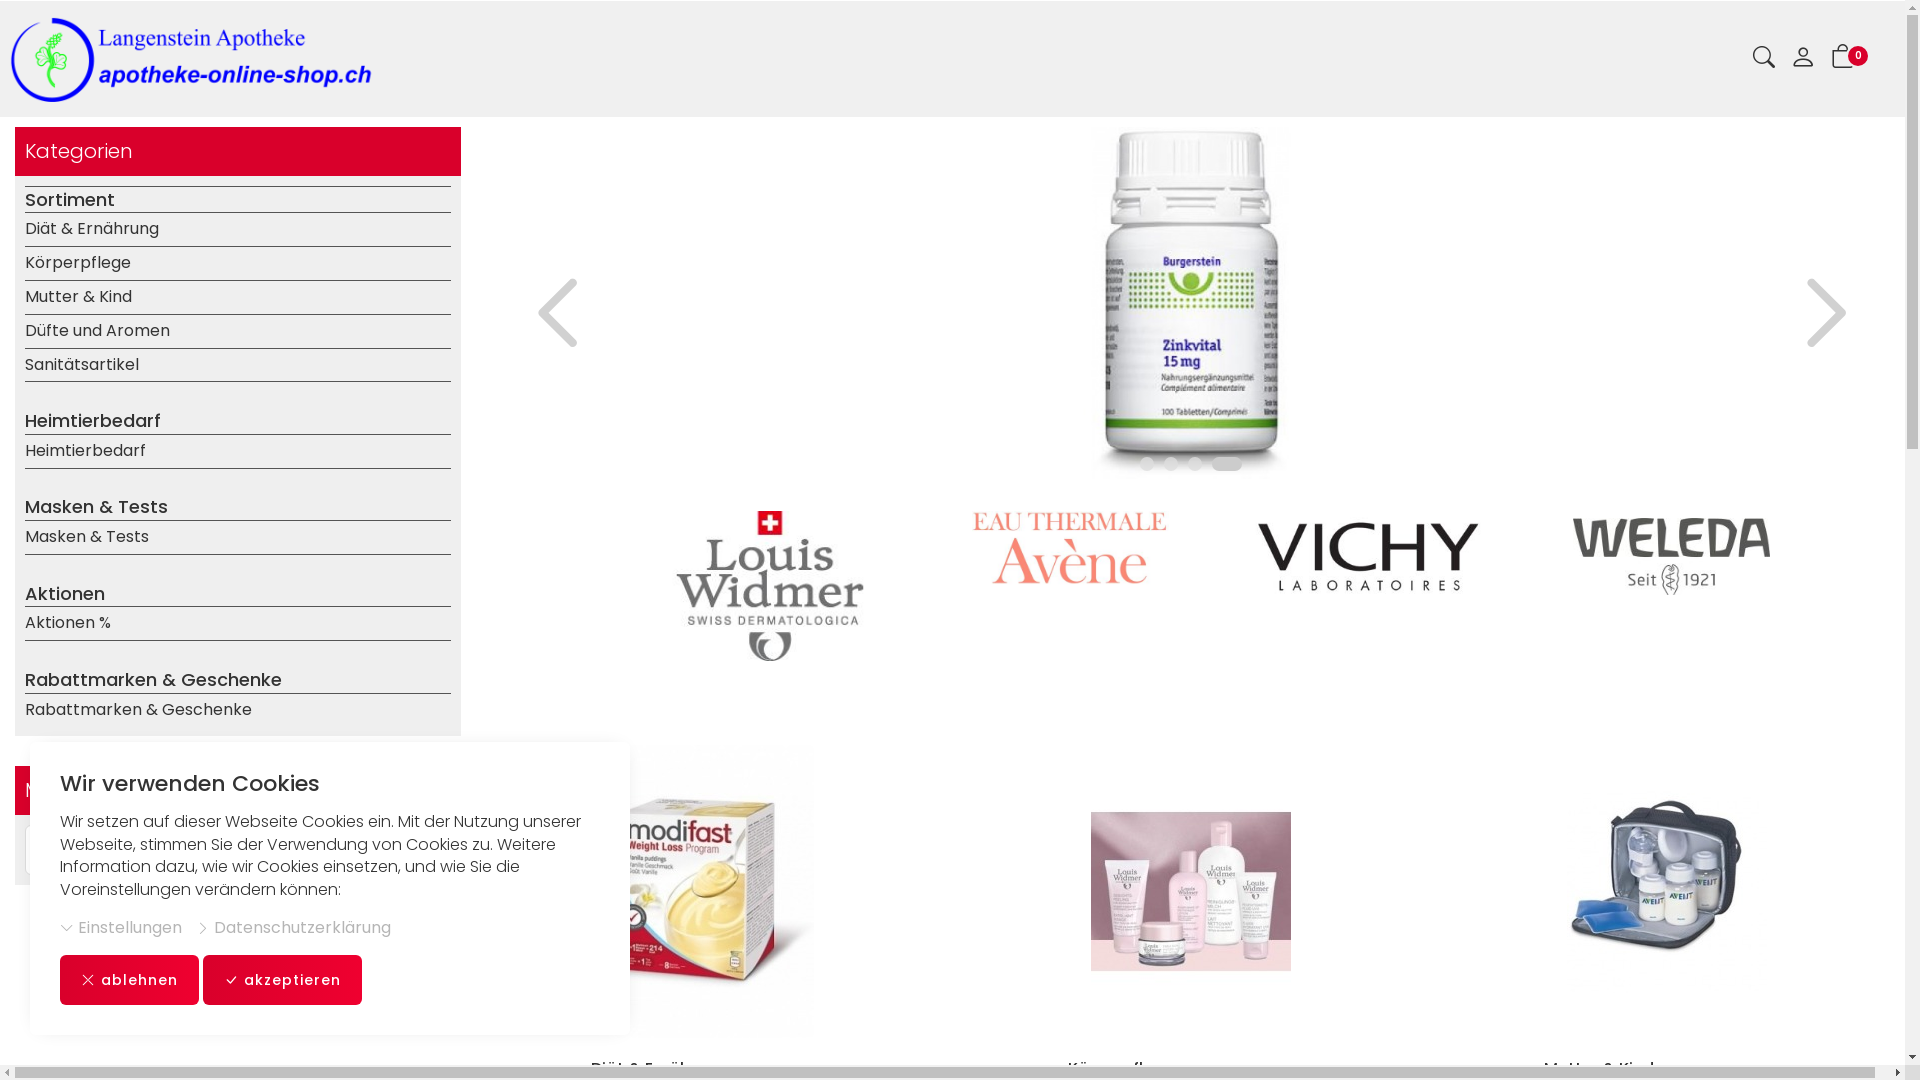 This screenshot has height=1080, width=1920. What do you see at coordinates (517, 330) in the screenshot?
I see `Prev` at bounding box center [517, 330].